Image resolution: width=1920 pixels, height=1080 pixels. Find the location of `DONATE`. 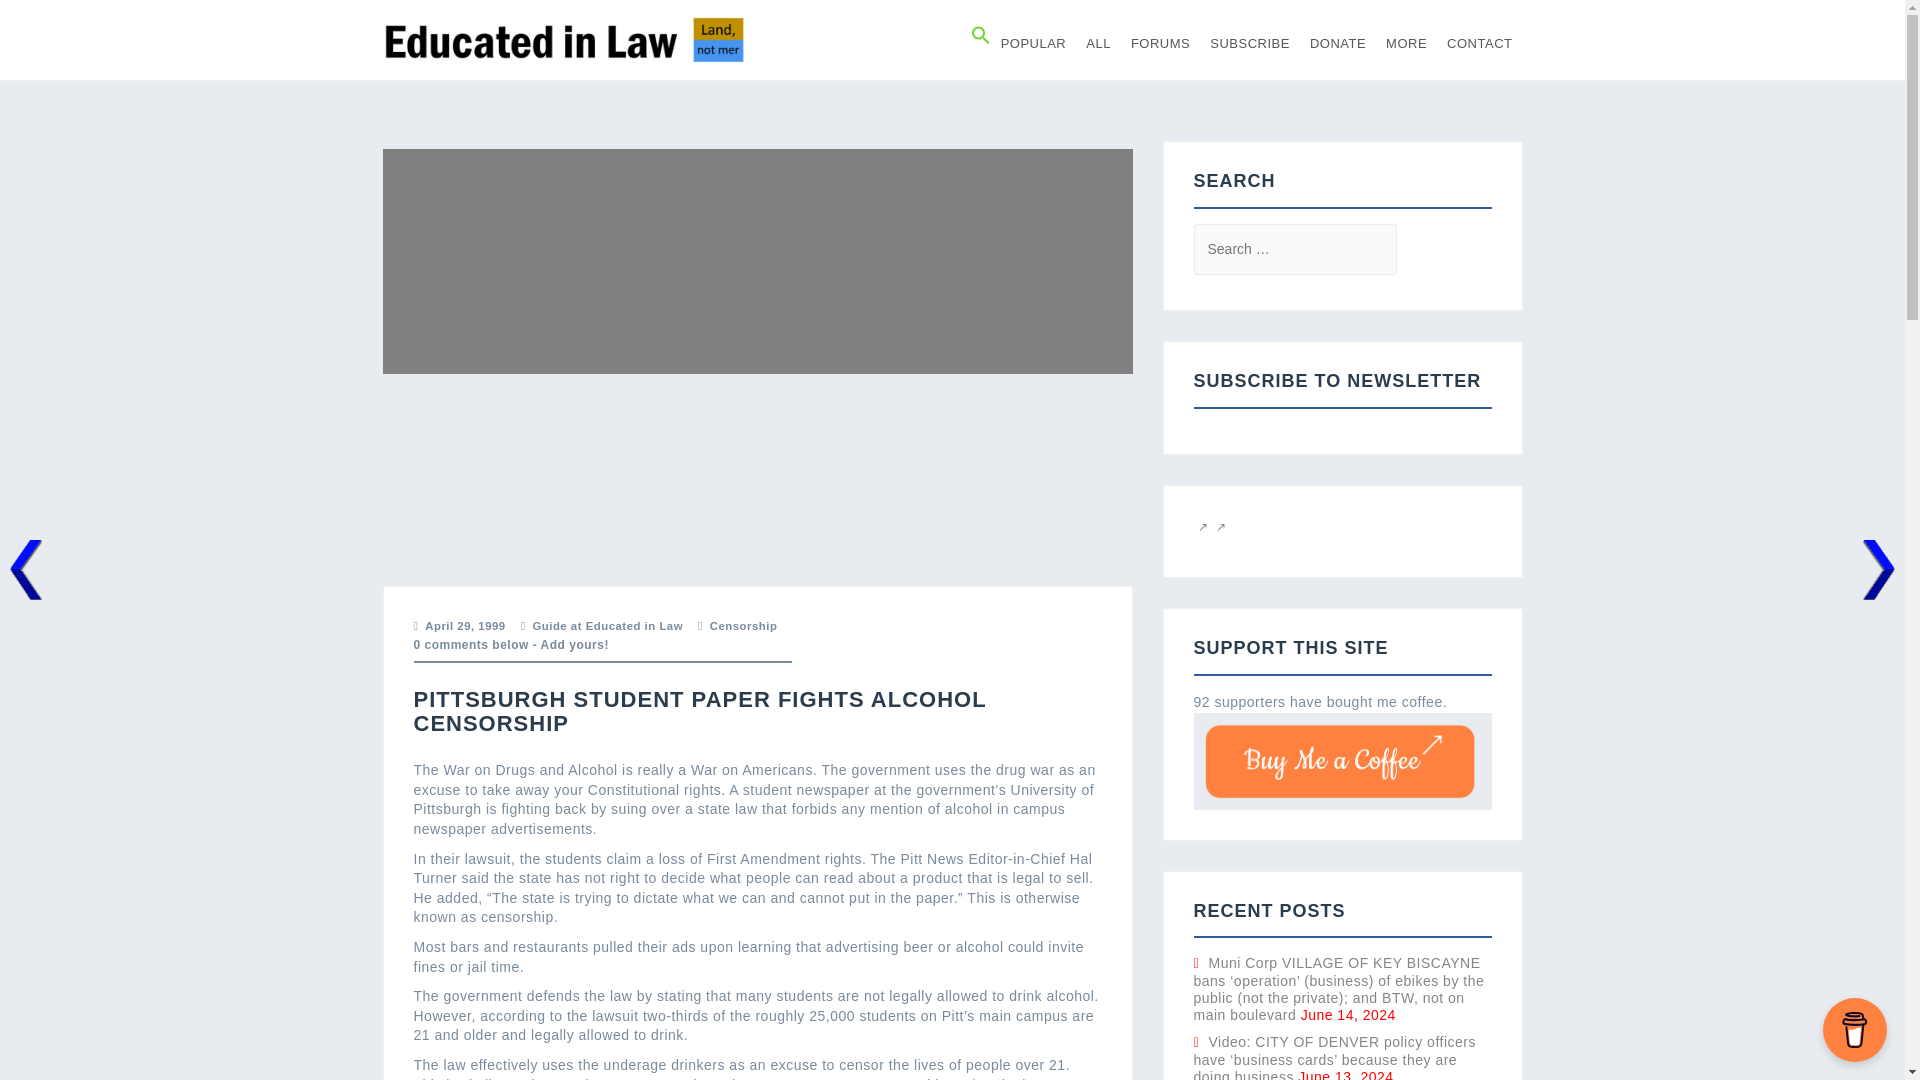

DONATE is located at coordinates (1337, 43).